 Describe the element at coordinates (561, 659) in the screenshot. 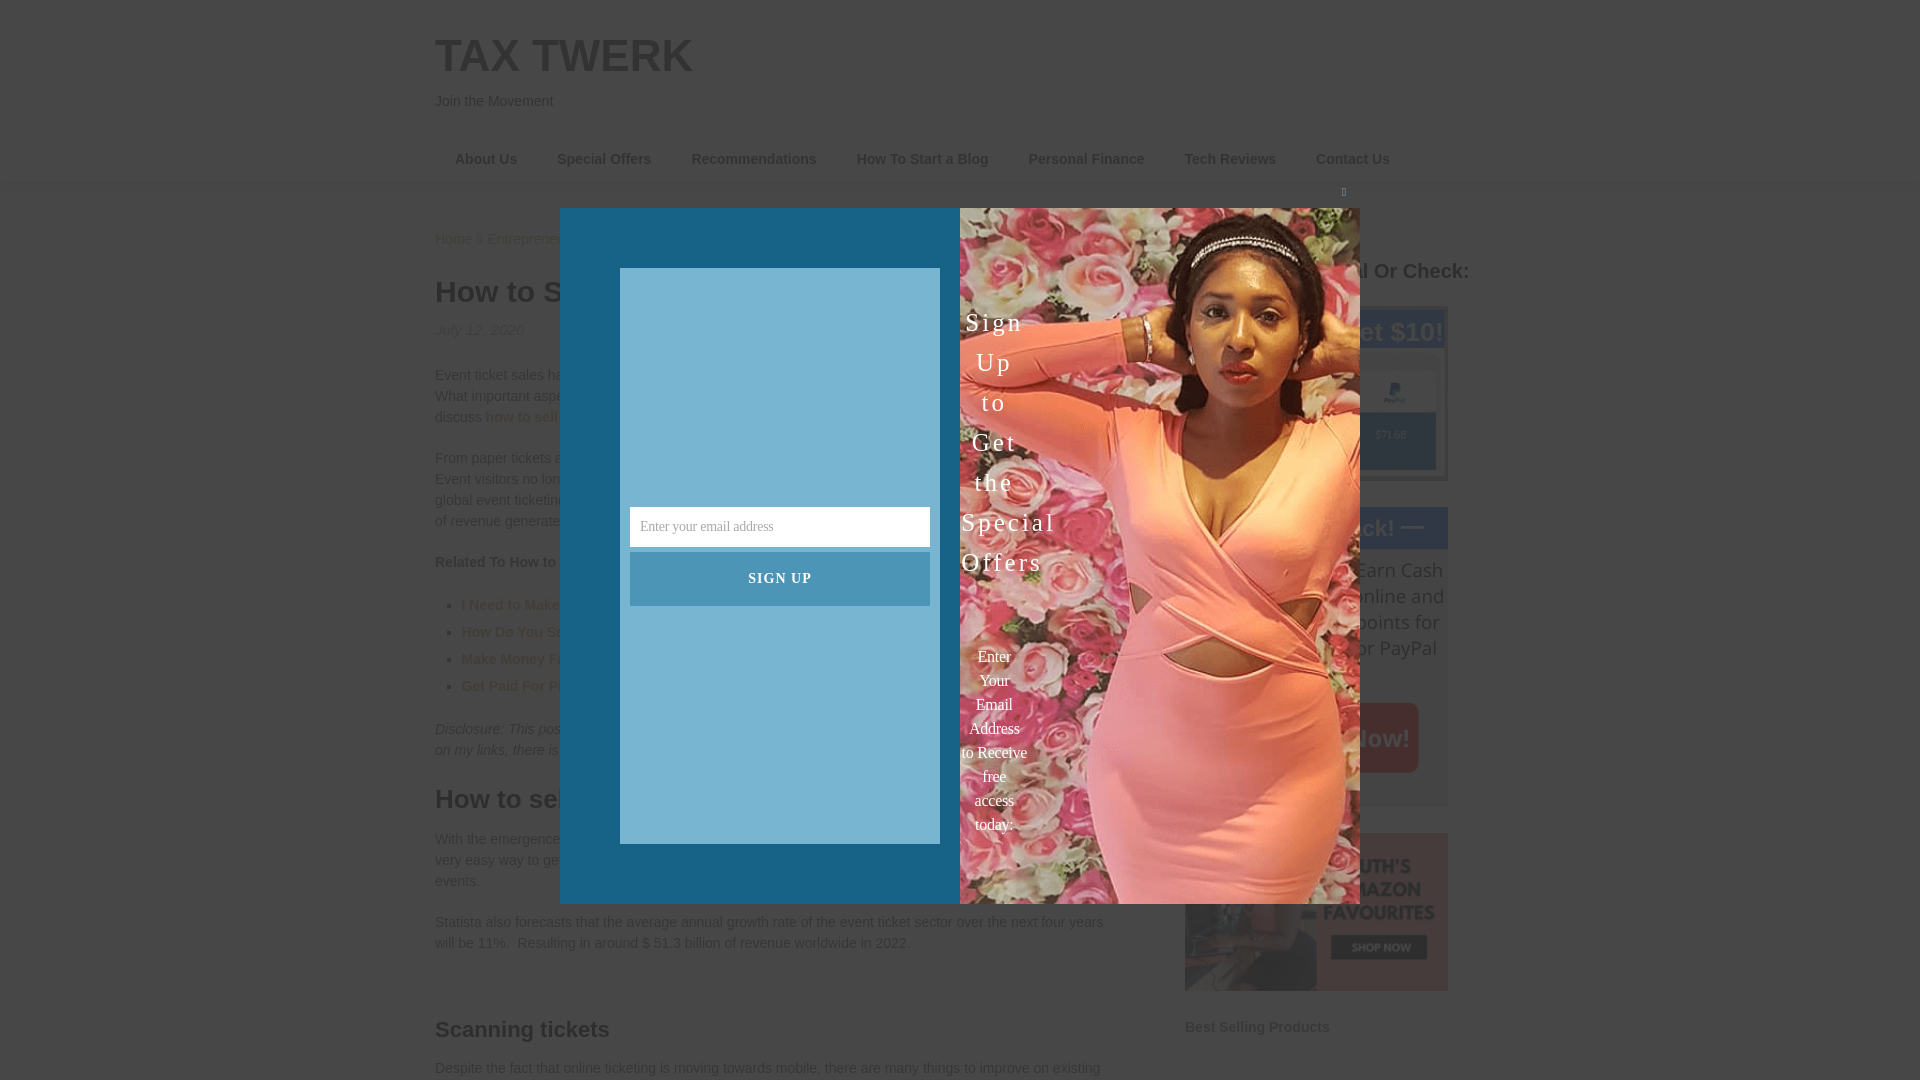

I see `Make Money Fast From Home` at that location.